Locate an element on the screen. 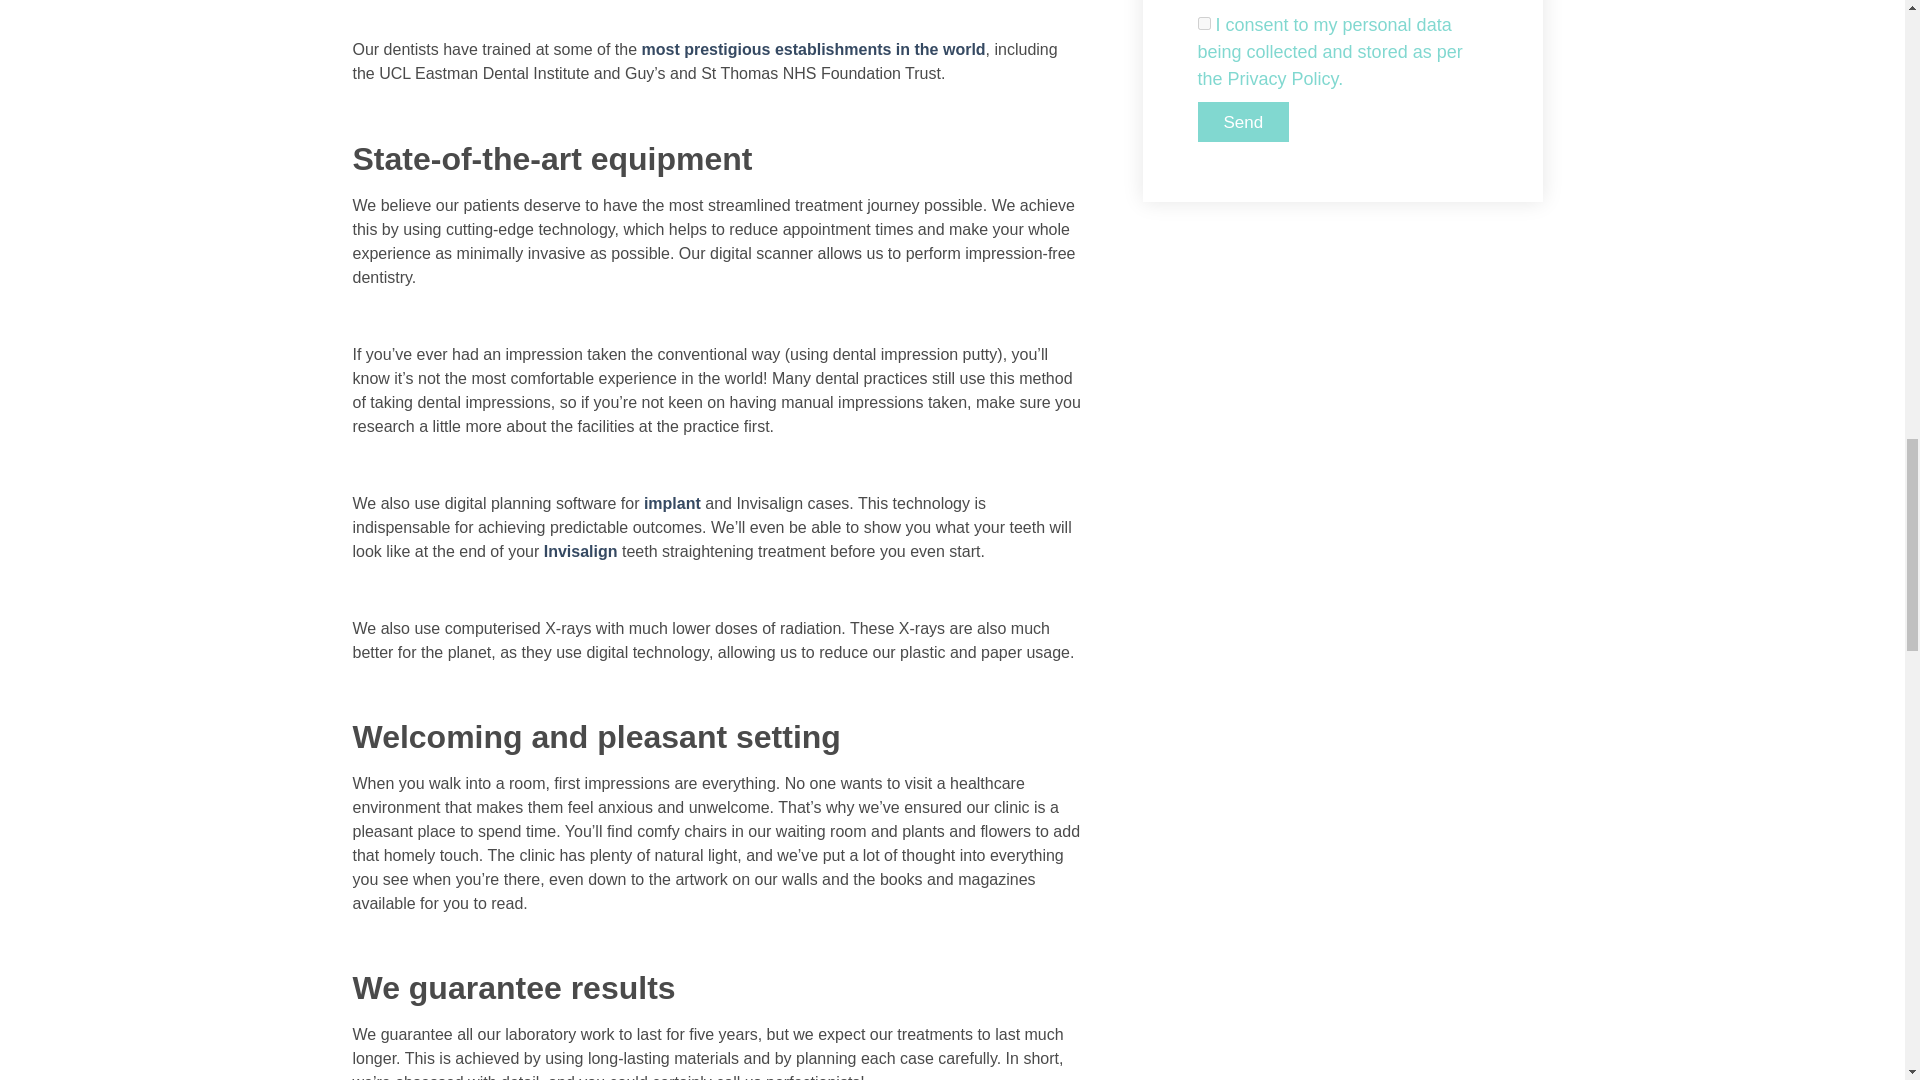  implant is located at coordinates (672, 502).